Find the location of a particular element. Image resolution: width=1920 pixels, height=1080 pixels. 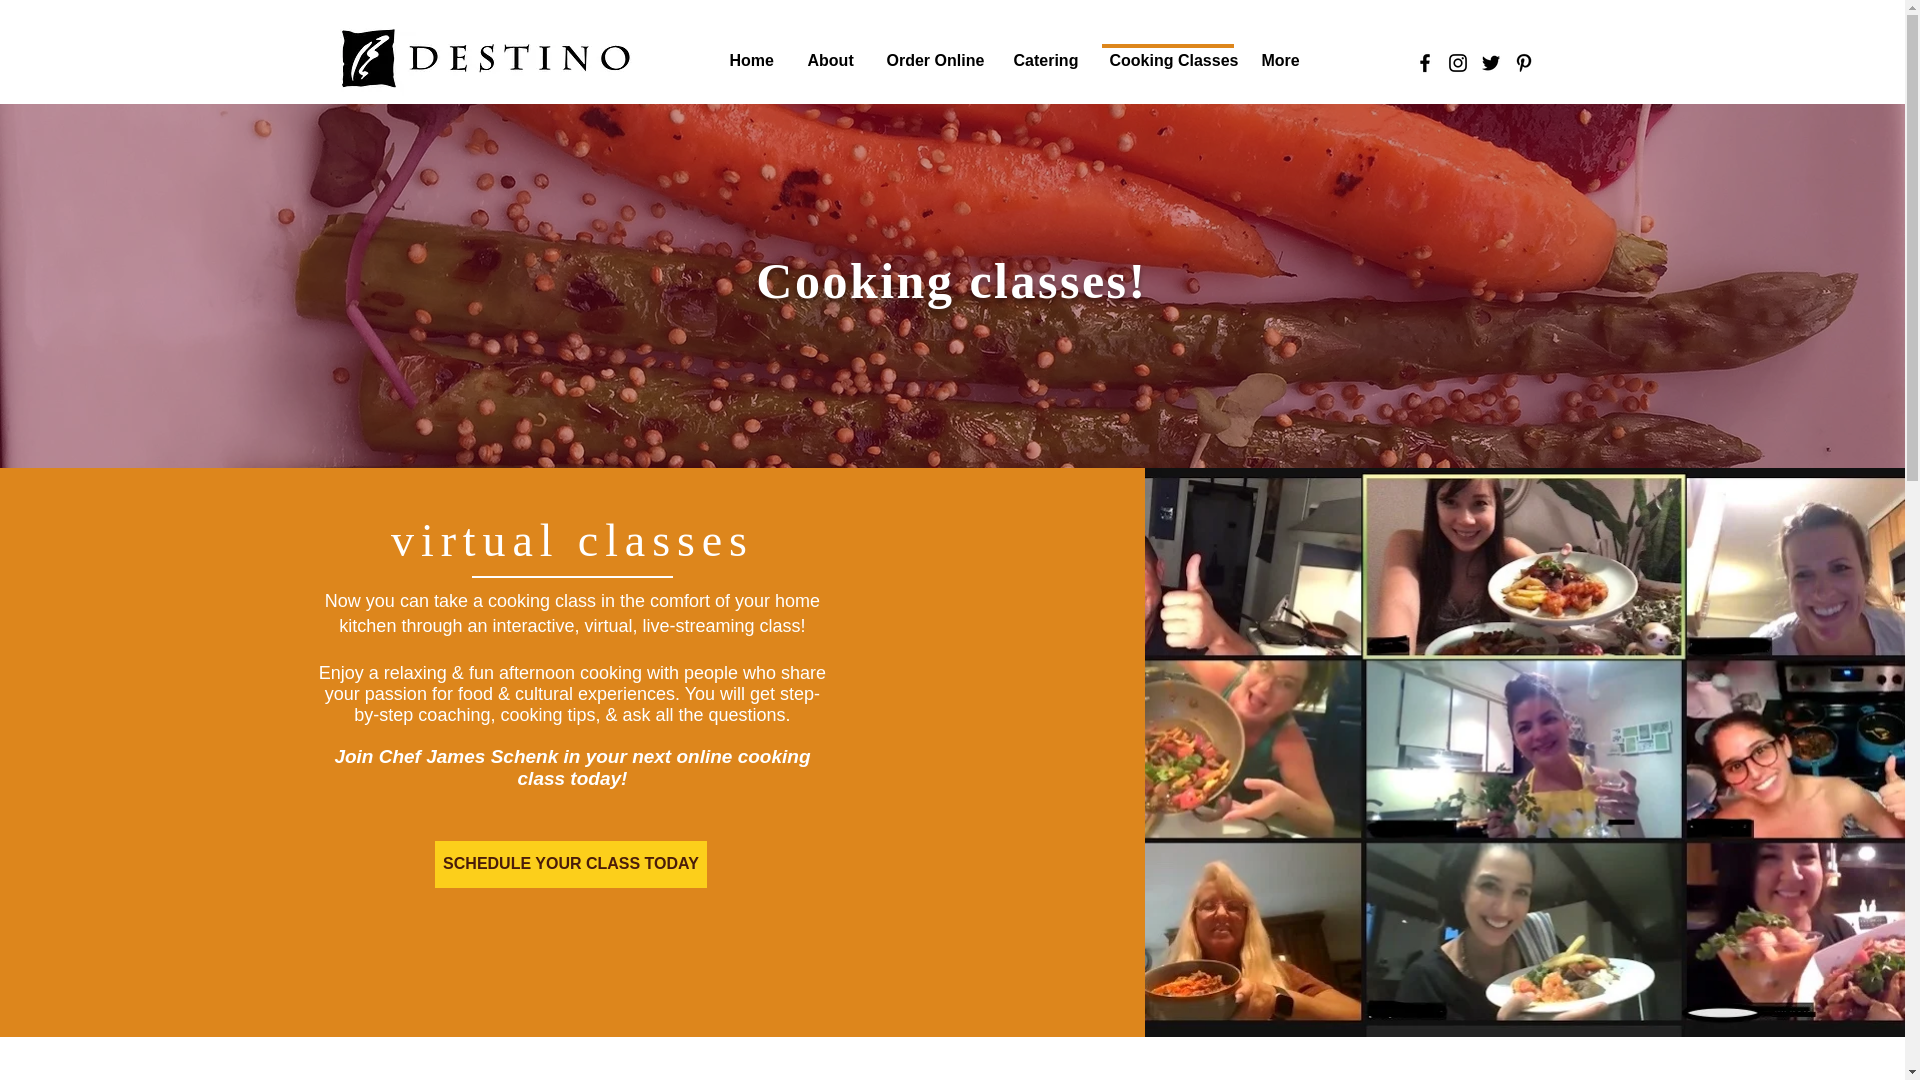

Order Online is located at coordinates (930, 52).